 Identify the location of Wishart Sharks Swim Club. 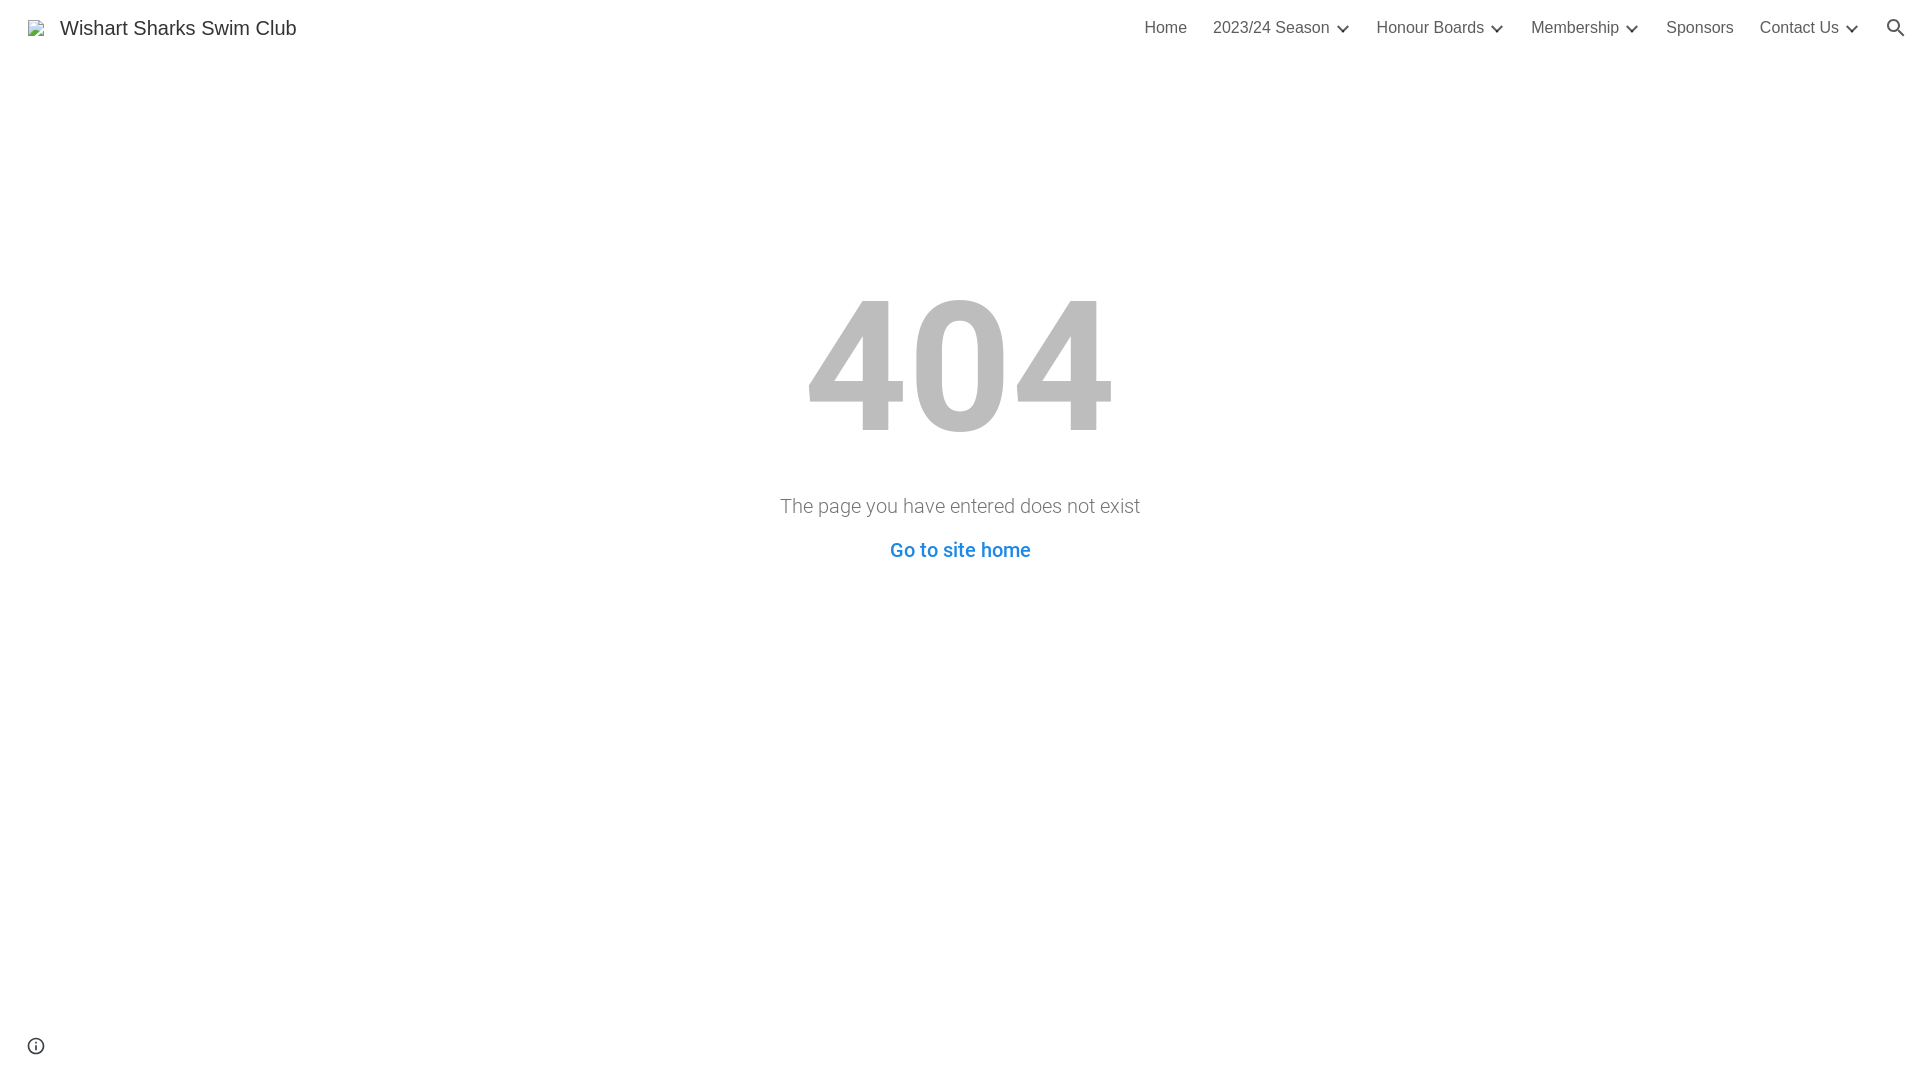
(162, 26).